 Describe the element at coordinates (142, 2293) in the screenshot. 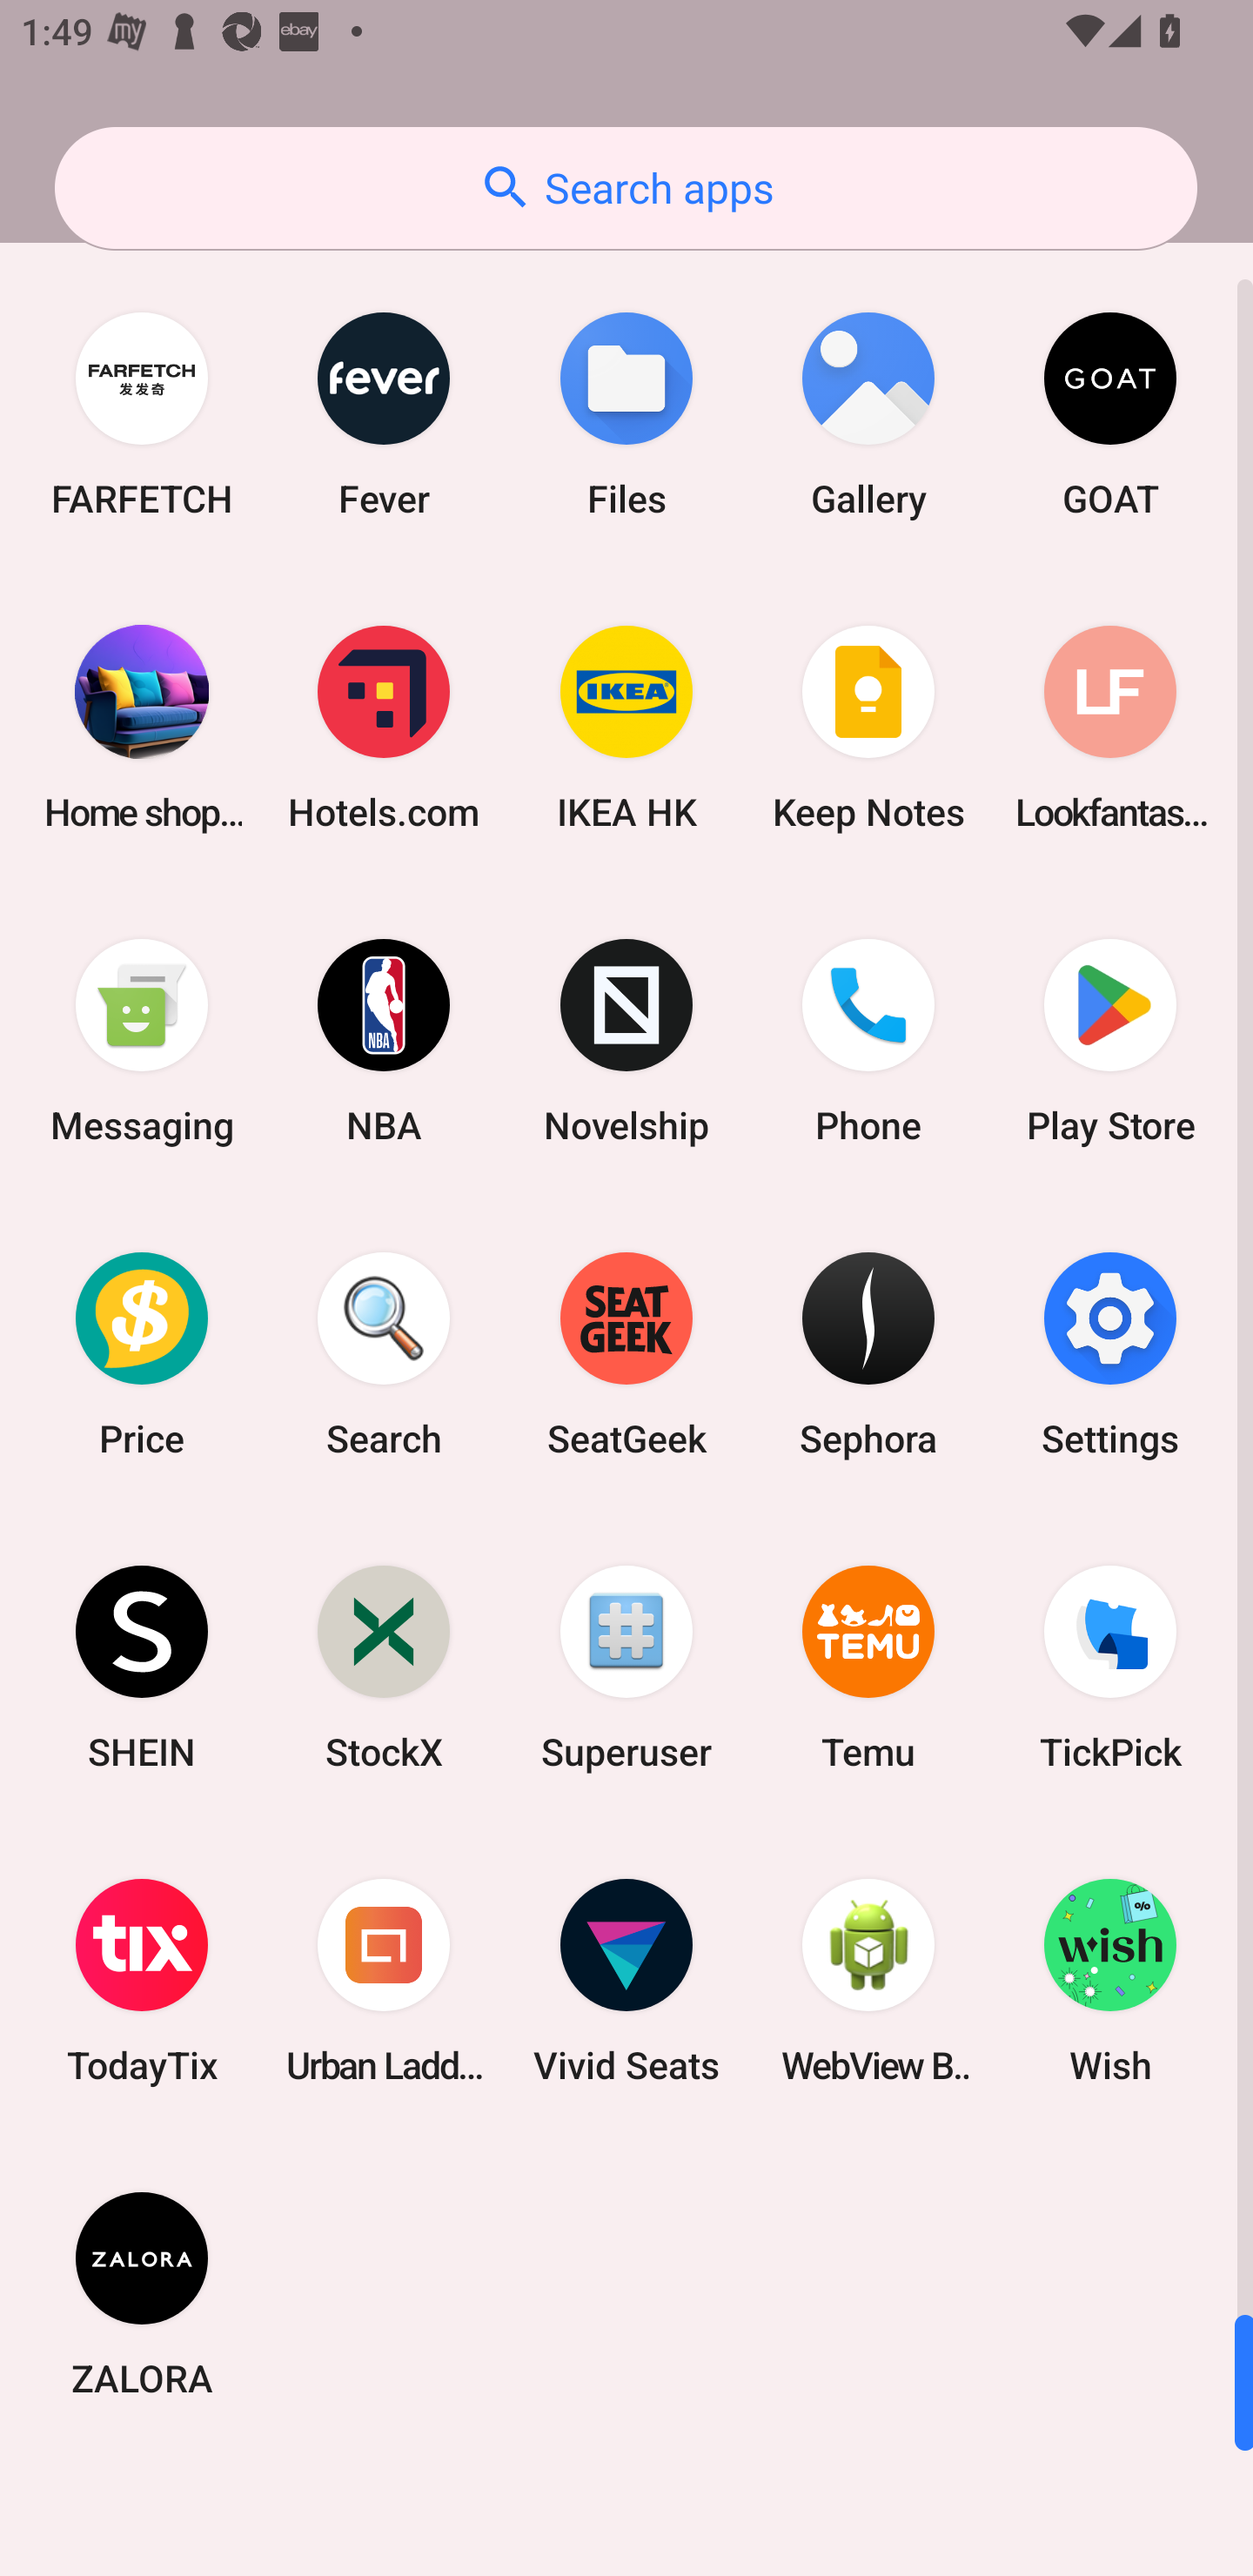

I see `ZALORA` at that location.